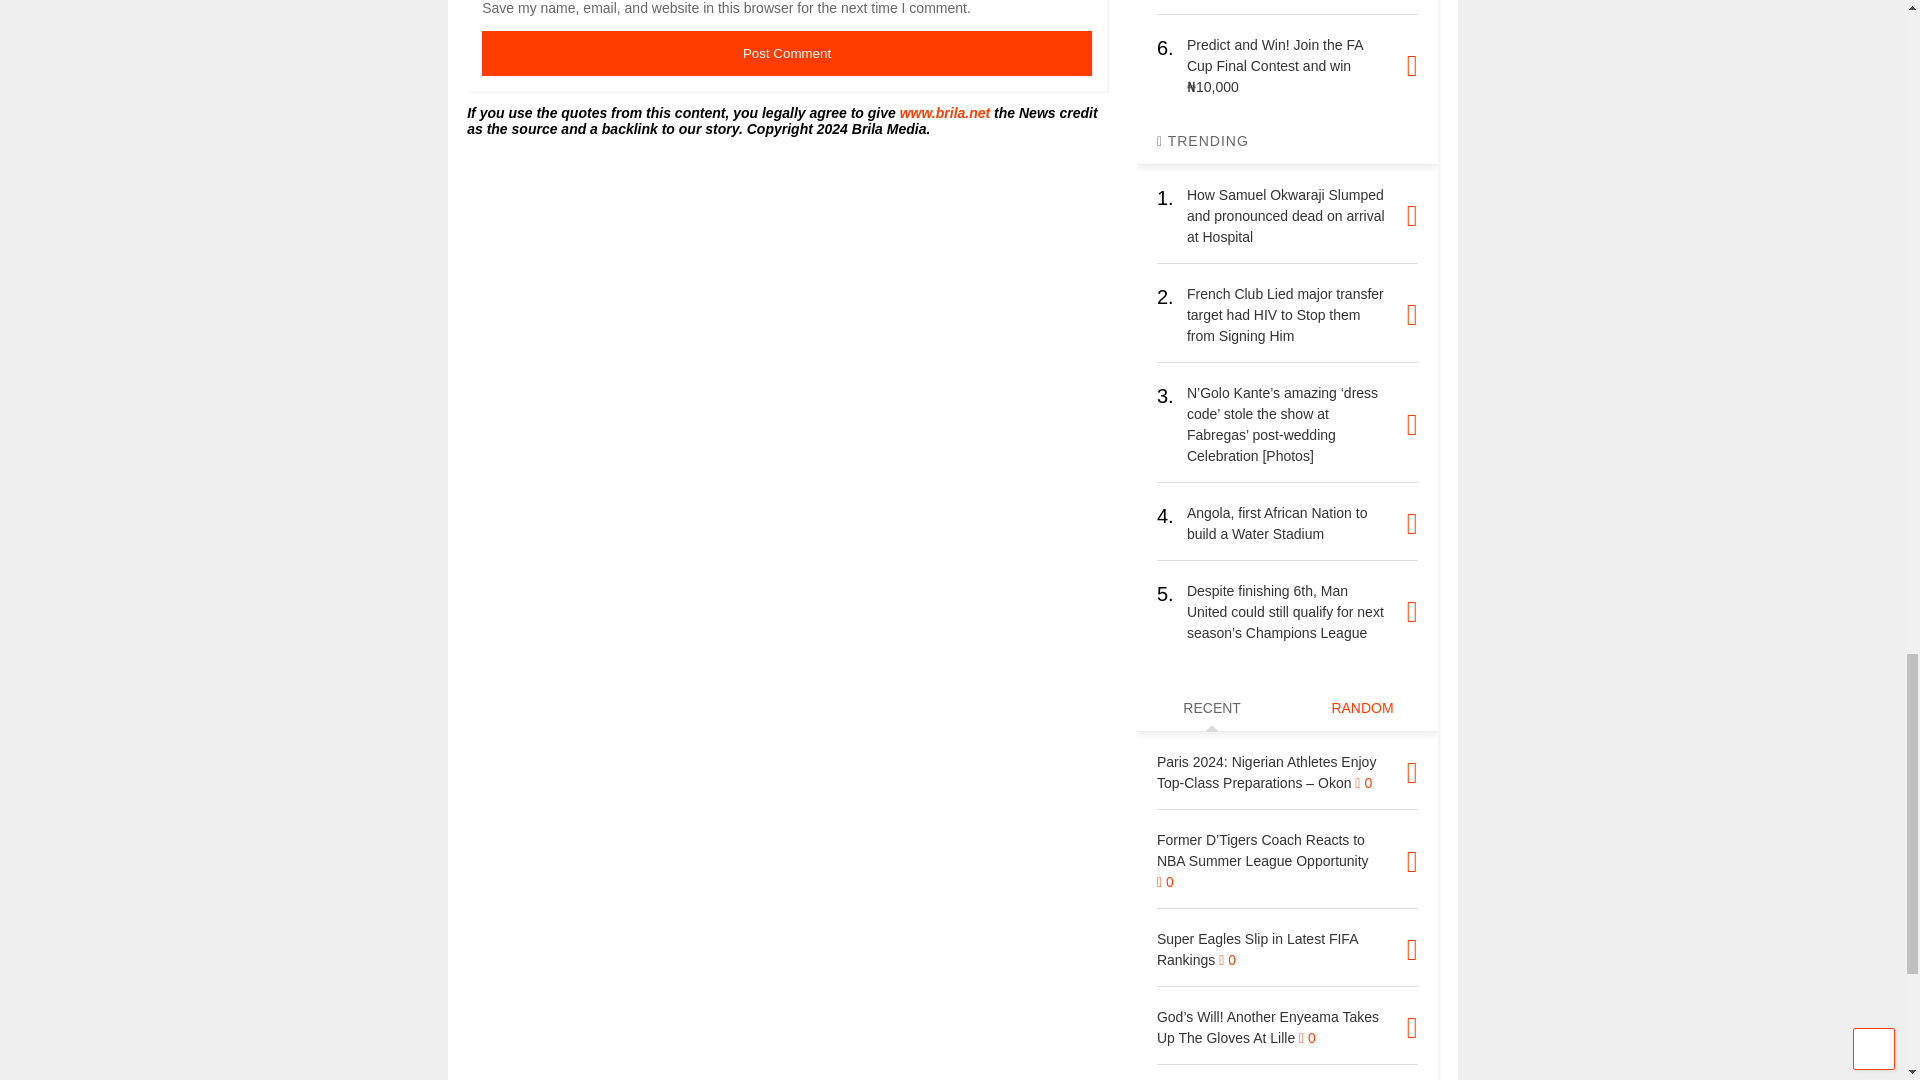  What do you see at coordinates (786, 53) in the screenshot?
I see `Post Comment` at bounding box center [786, 53].